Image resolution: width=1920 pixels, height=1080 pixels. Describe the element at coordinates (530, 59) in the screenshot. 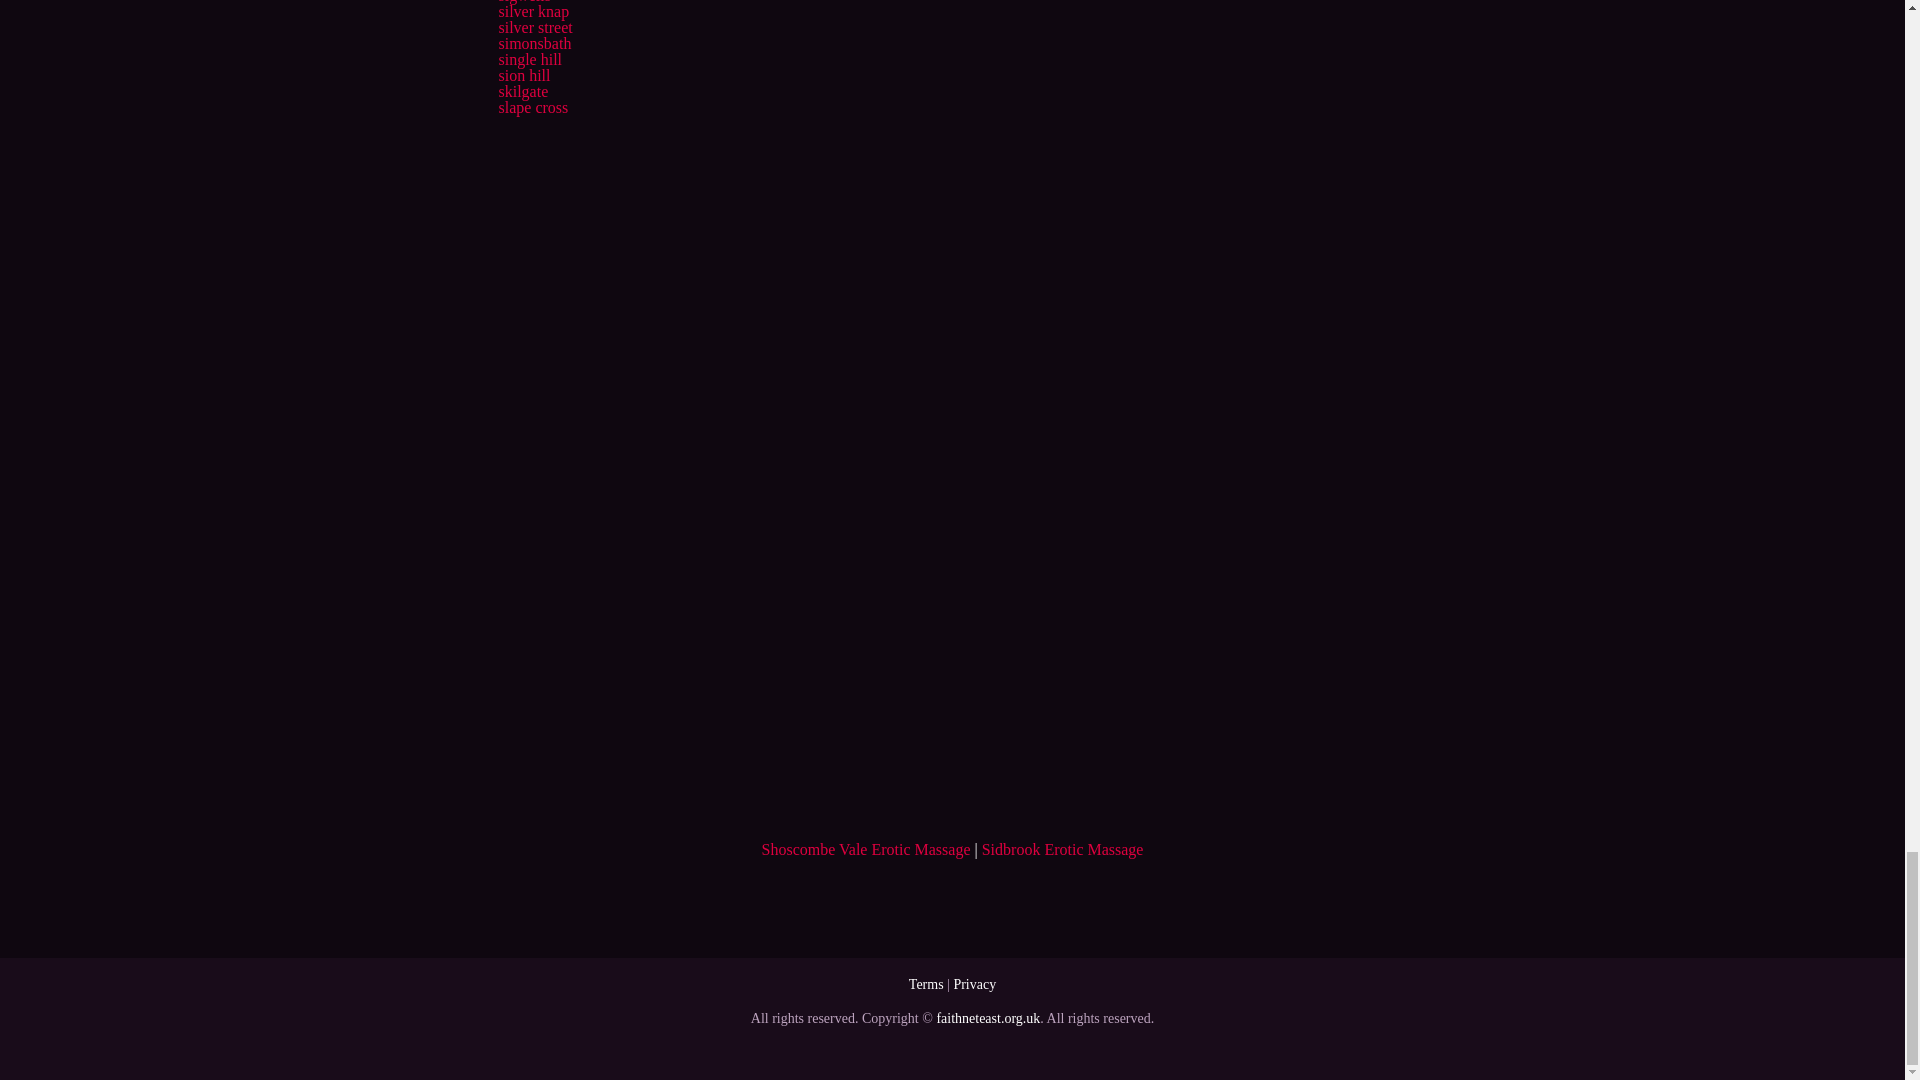

I see `single hill` at that location.